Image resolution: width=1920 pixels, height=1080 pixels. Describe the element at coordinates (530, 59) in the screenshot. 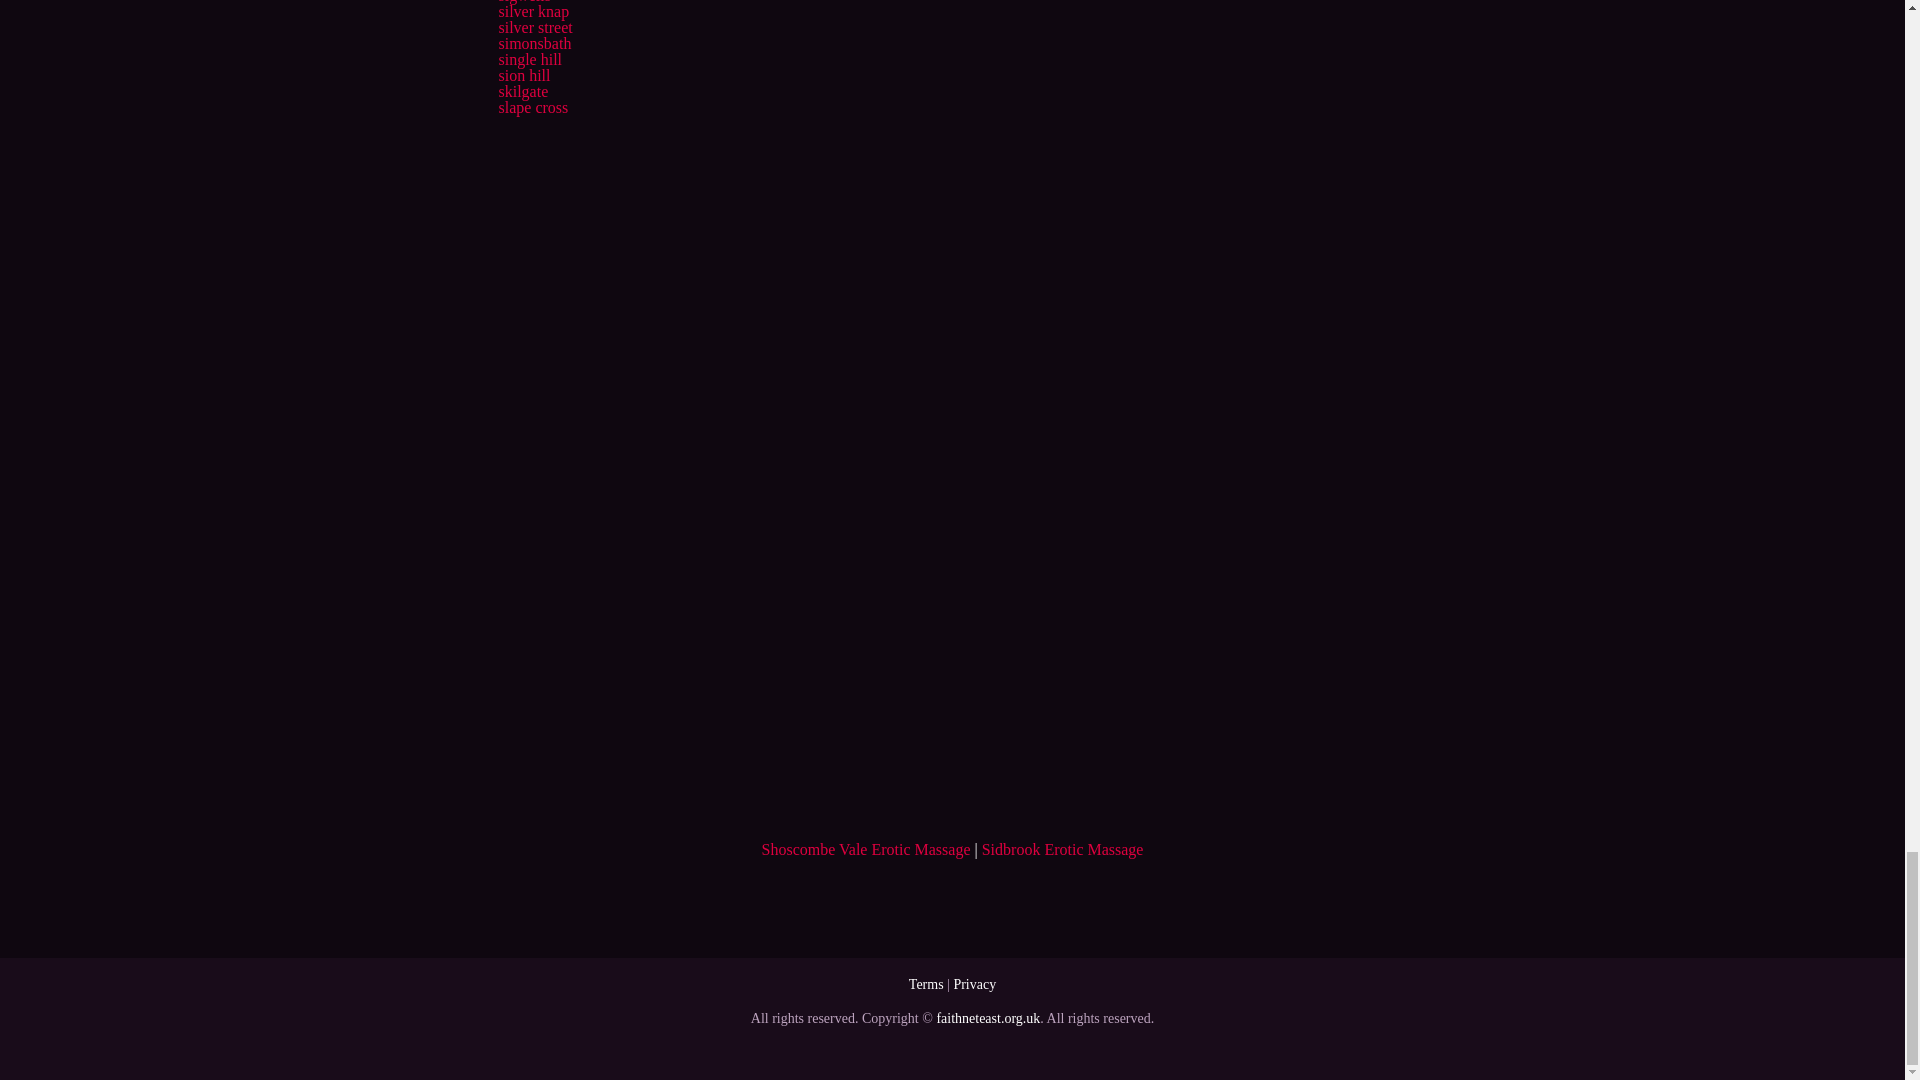

I see `single hill` at that location.